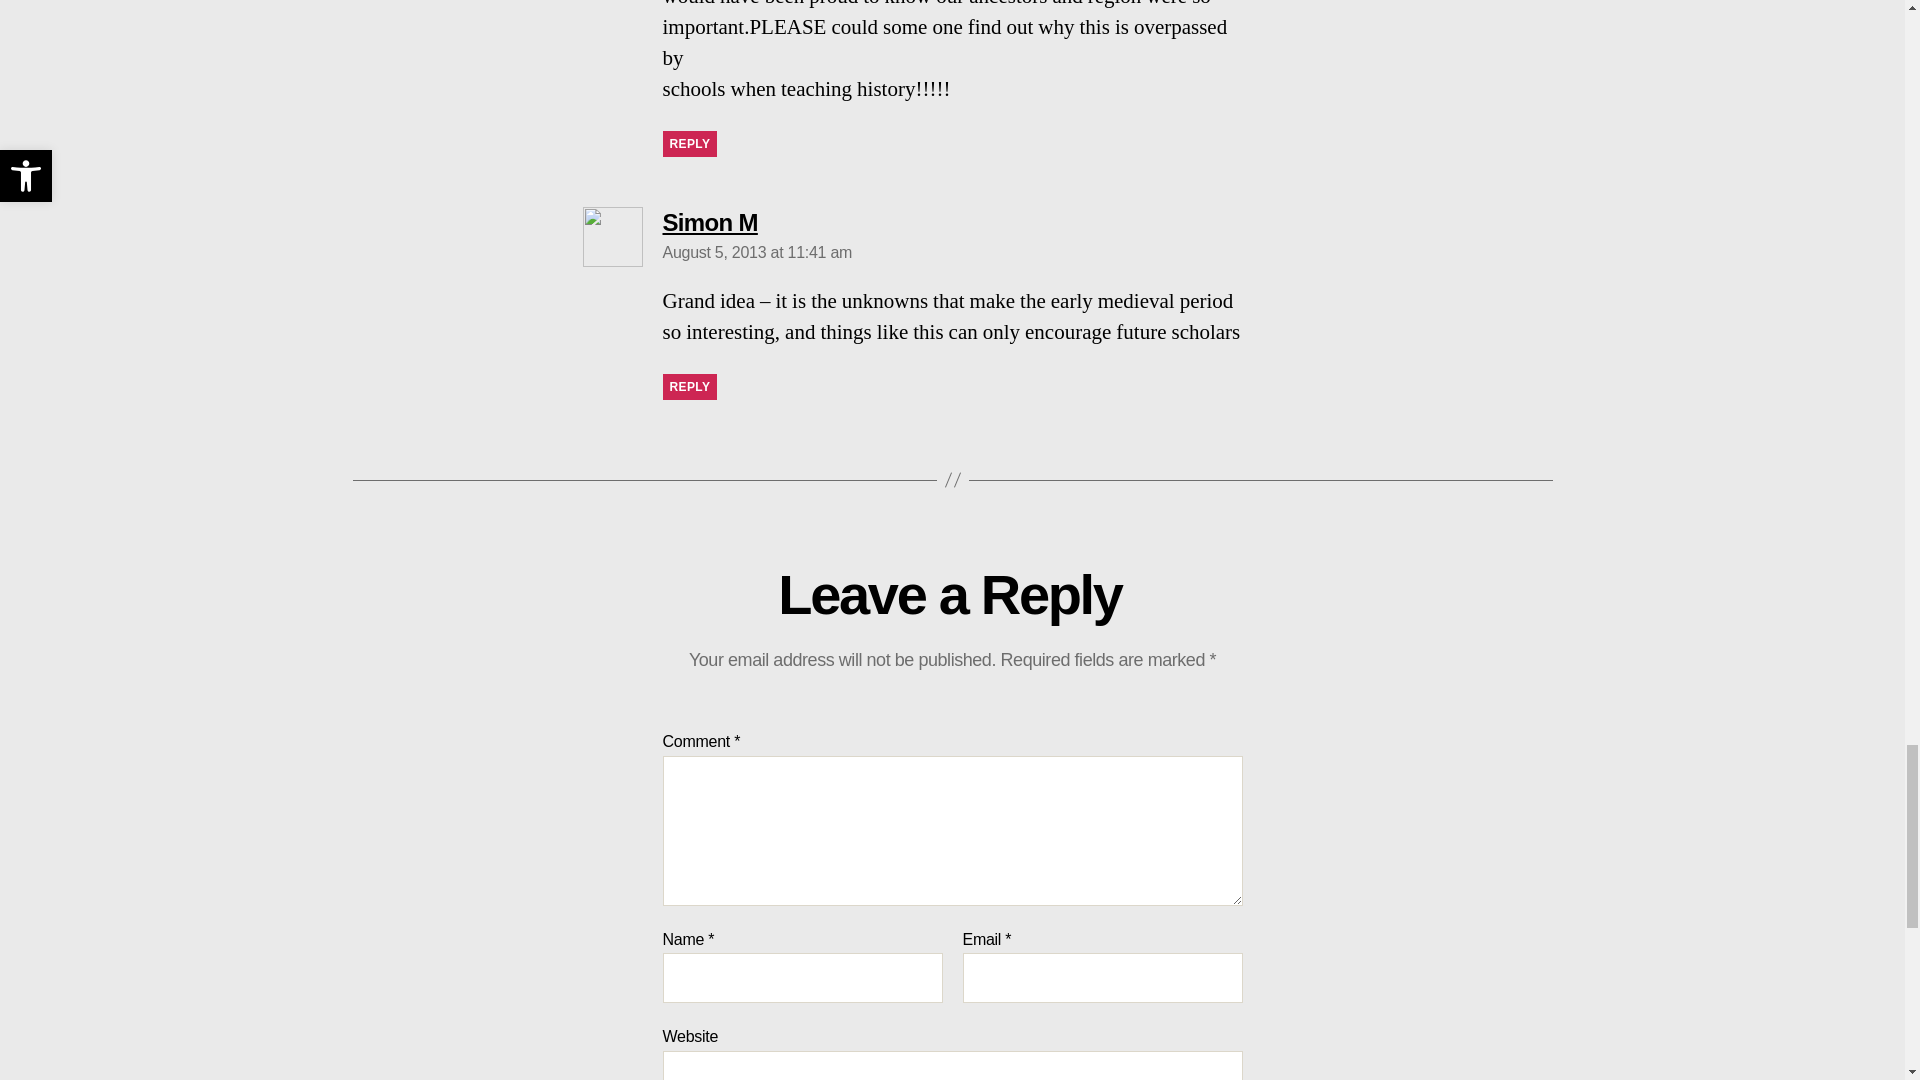  What do you see at coordinates (689, 143) in the screenshot?
I see `REPLY` at bounding box center [689, 143].